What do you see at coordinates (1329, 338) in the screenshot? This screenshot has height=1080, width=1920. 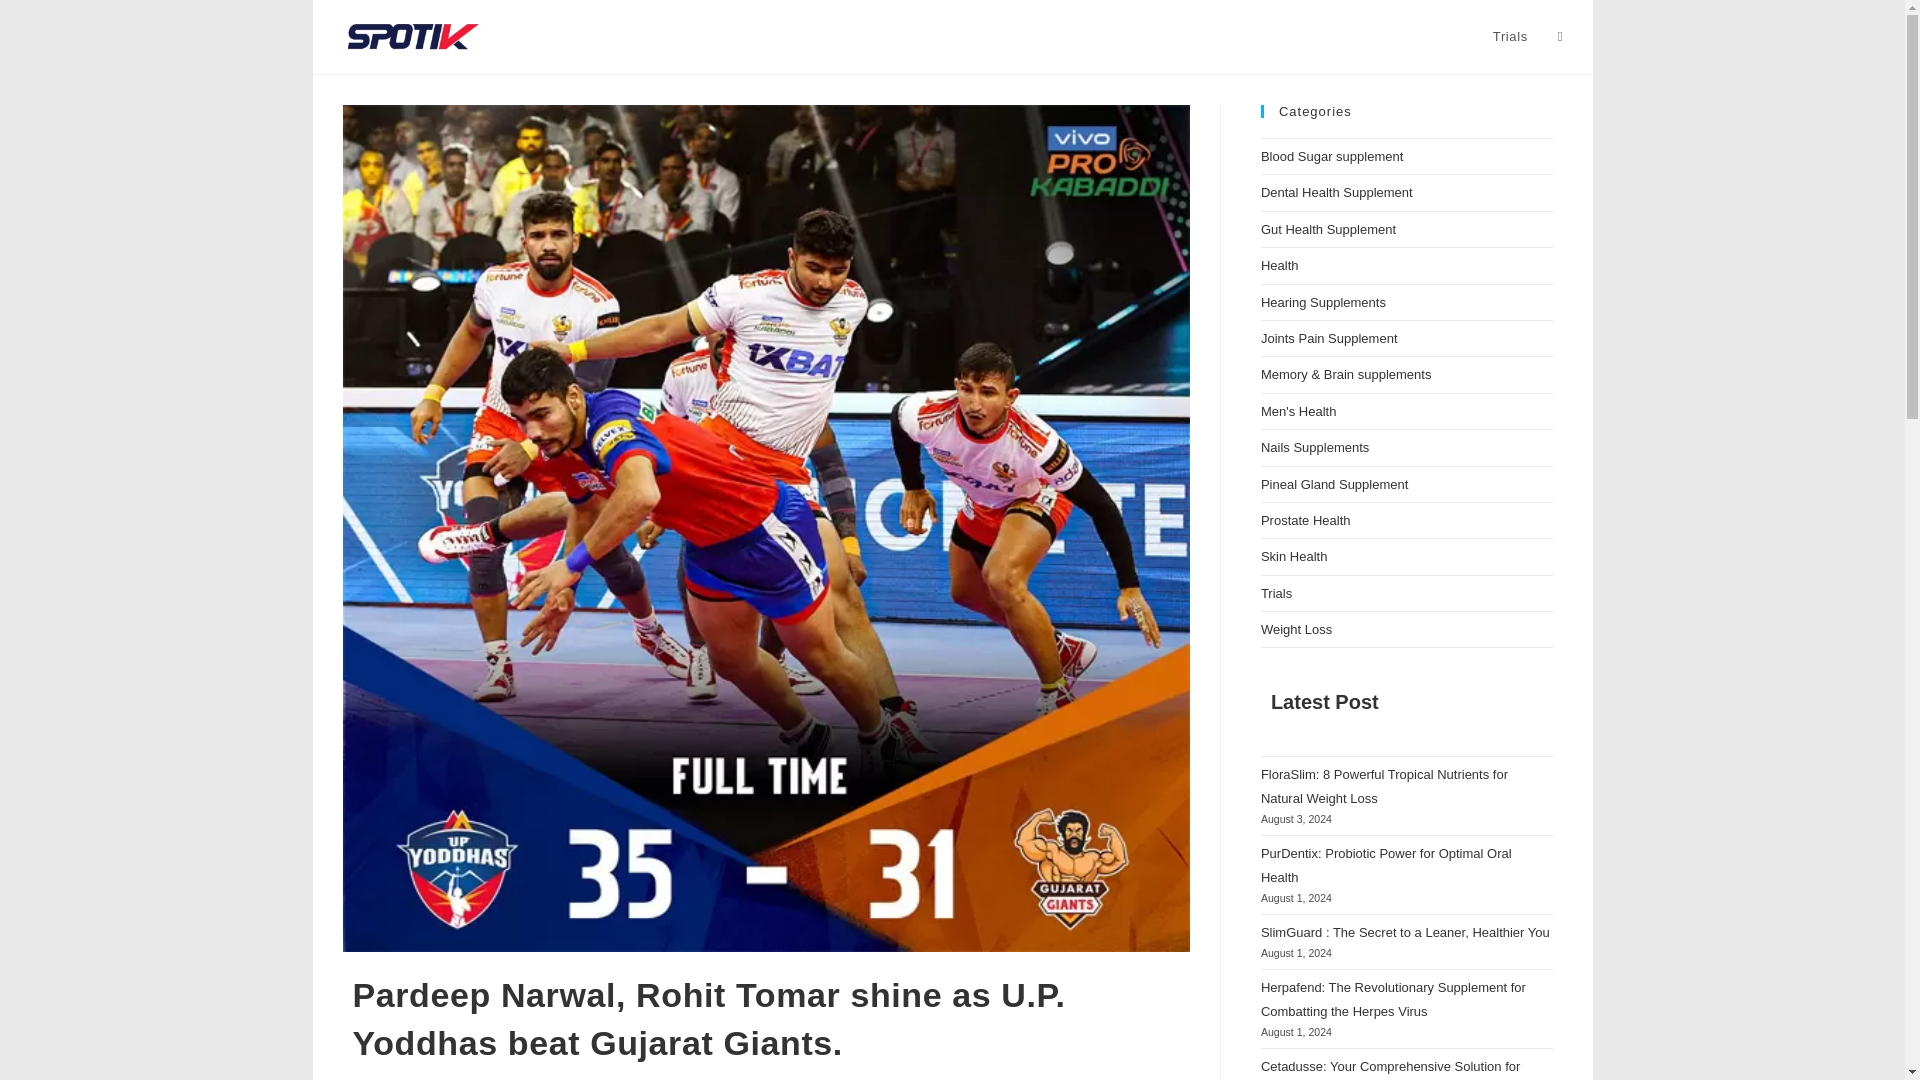 I see `Joints Pain Supplement` at bounding box center [1329, 338].